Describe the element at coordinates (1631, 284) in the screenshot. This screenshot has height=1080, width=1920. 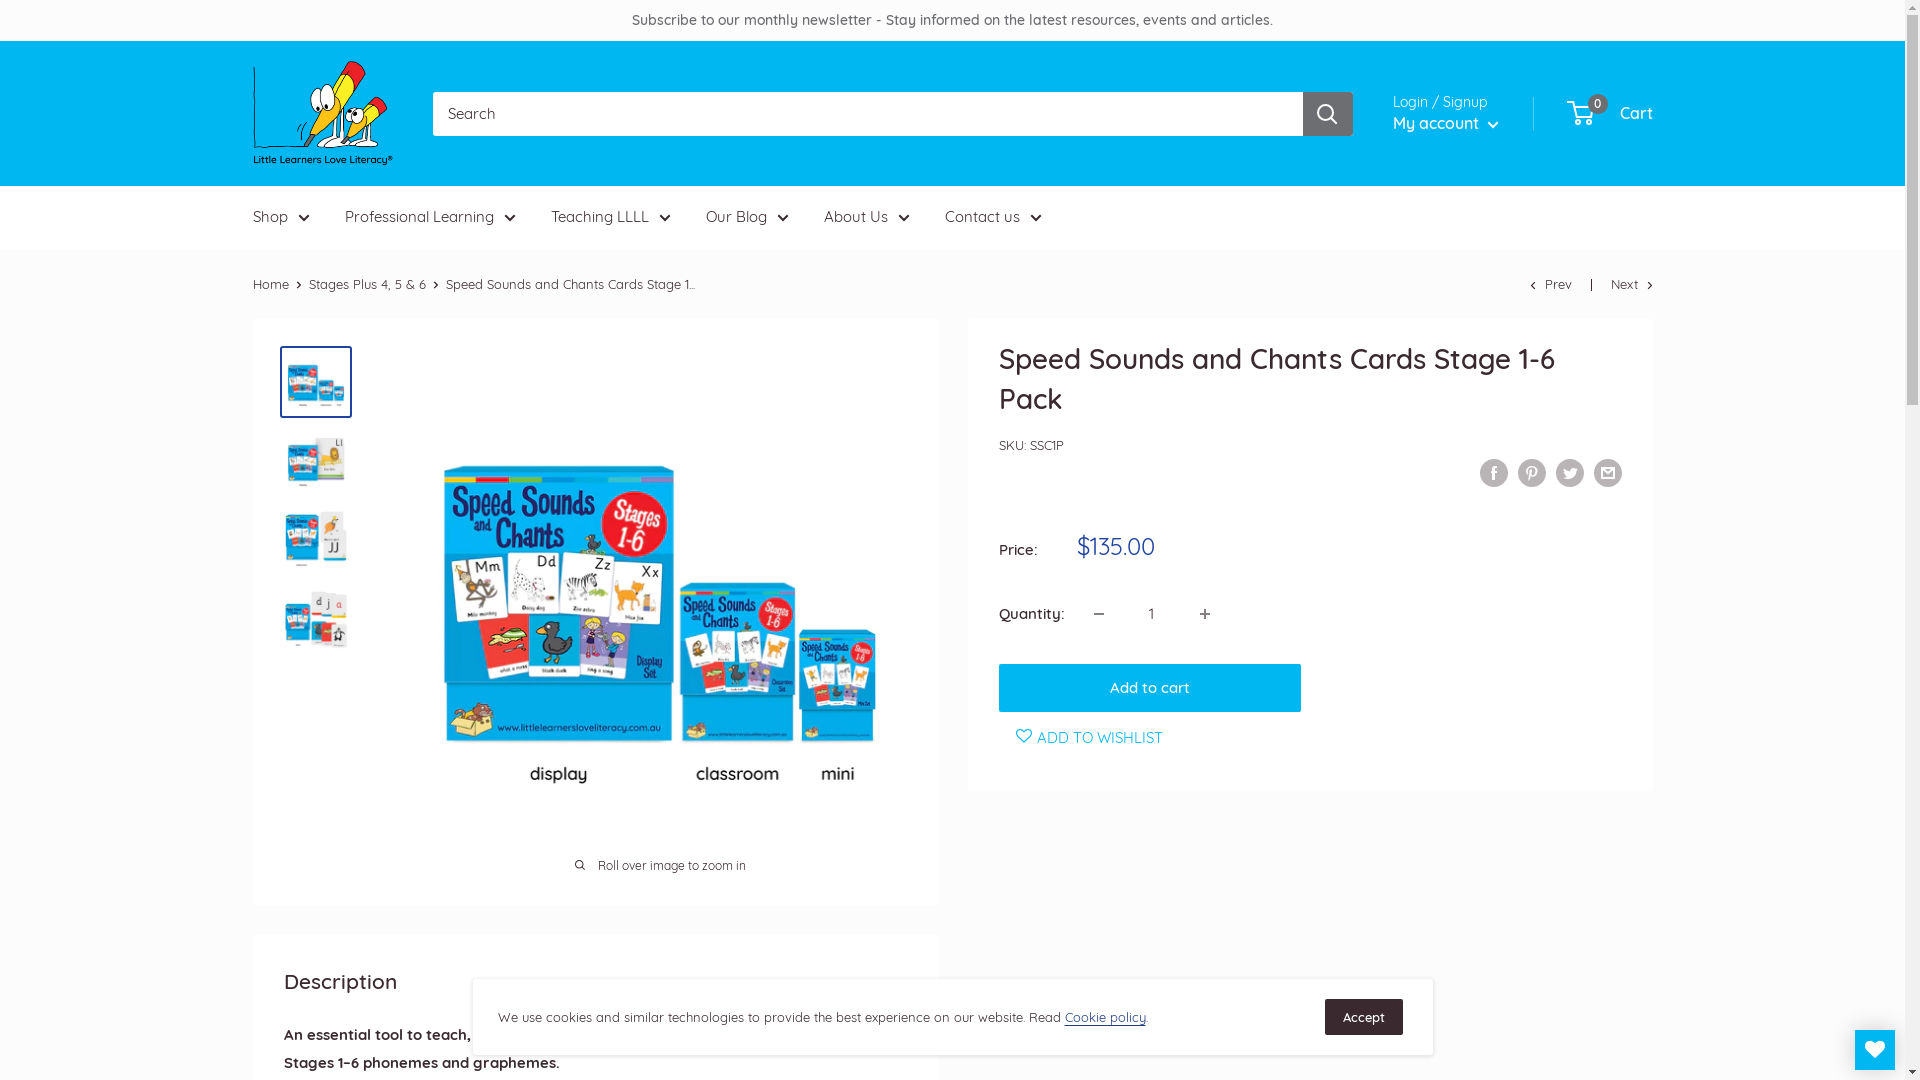
I see `Next` at that location.